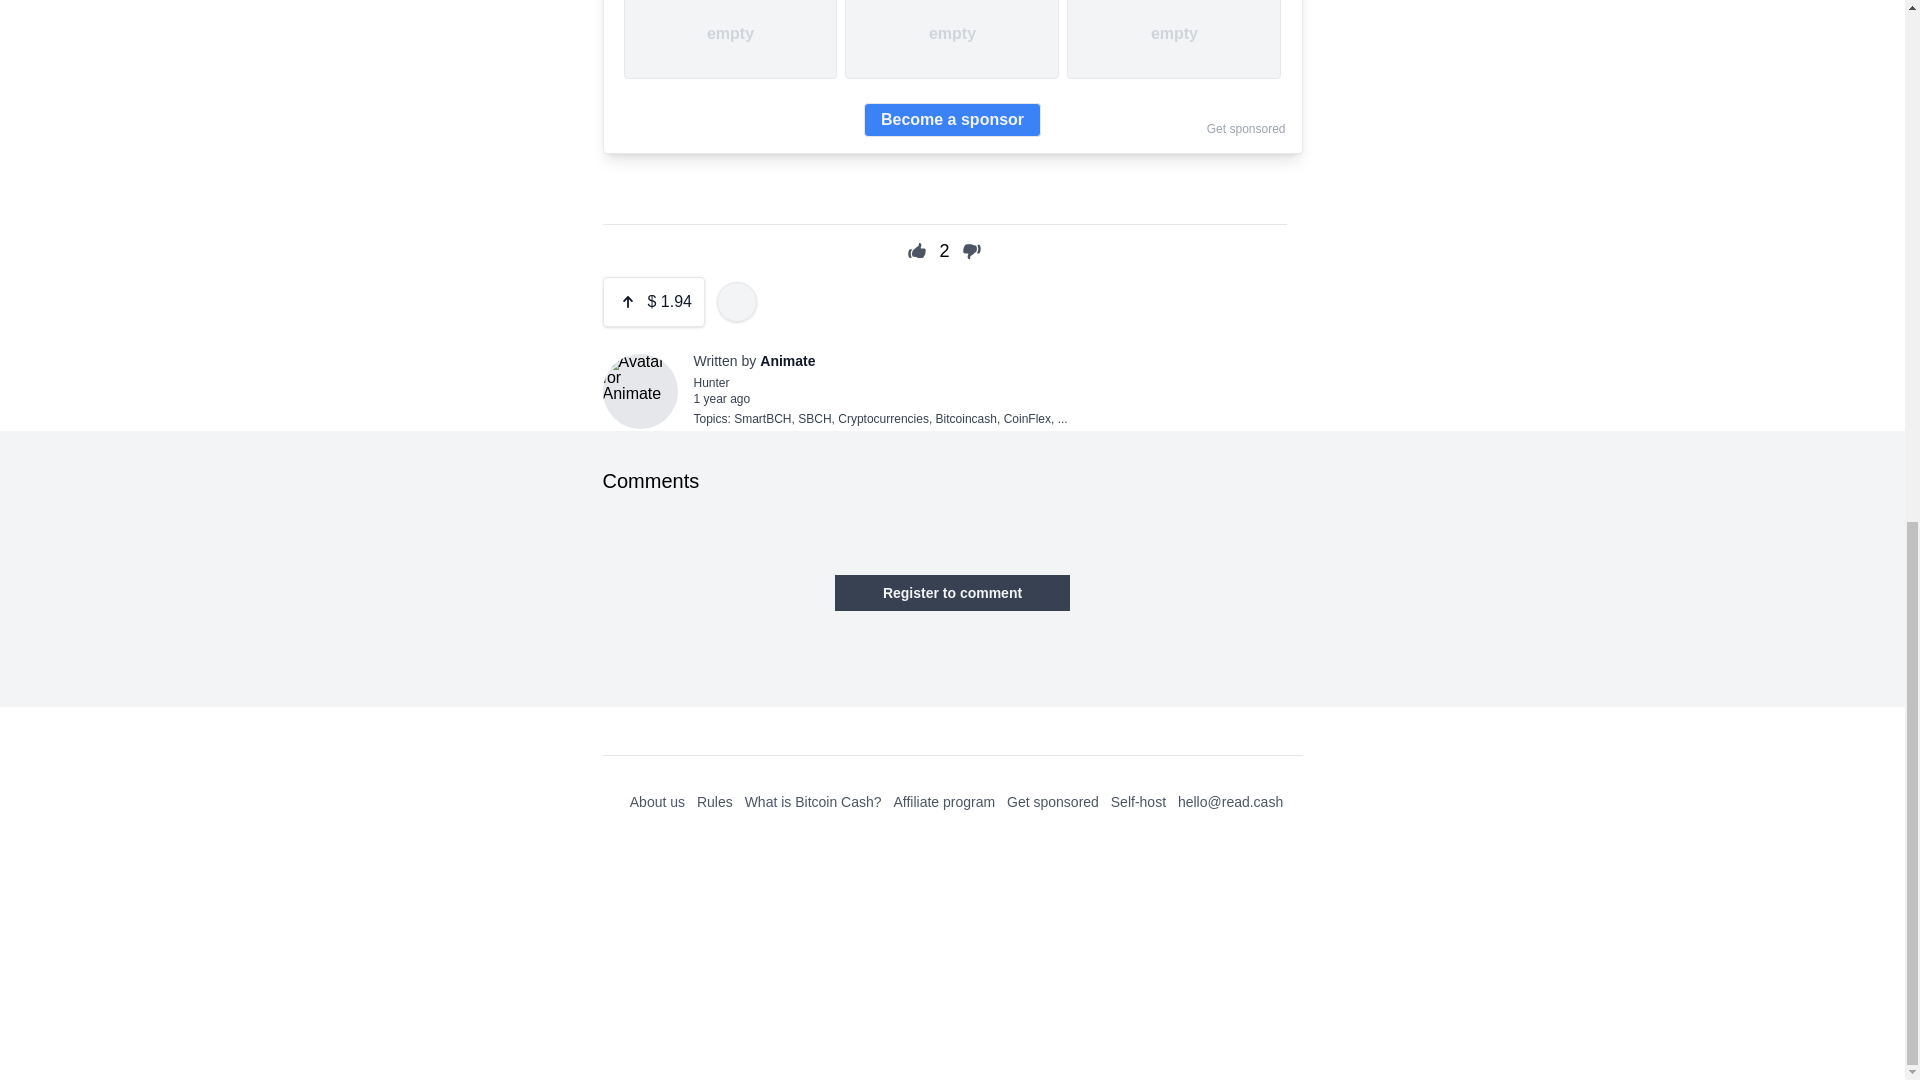 This screenshot has width=1920, height=1080. I want to click on Affiliate program, so click(943, 802).